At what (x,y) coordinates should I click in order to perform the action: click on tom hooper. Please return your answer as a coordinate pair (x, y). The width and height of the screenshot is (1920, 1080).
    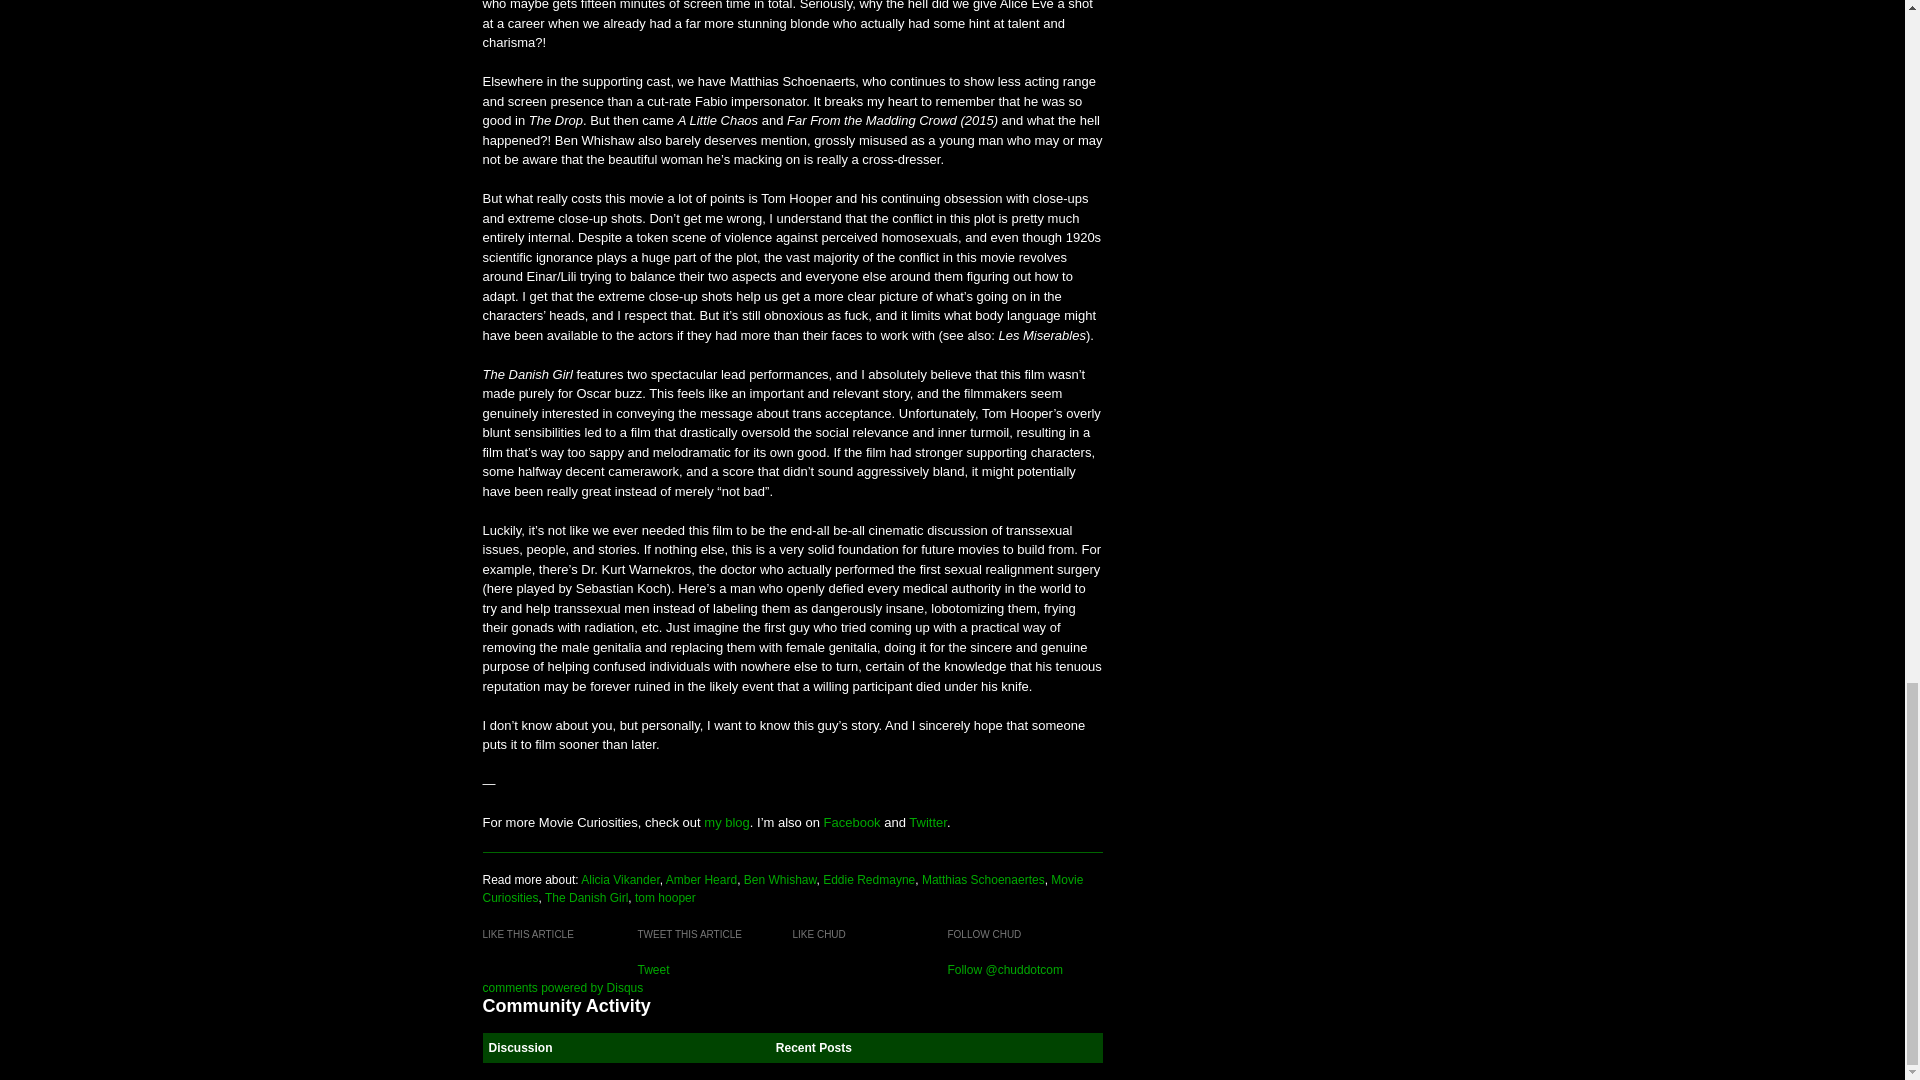
    Looking at the image, I should click on (665, 898).